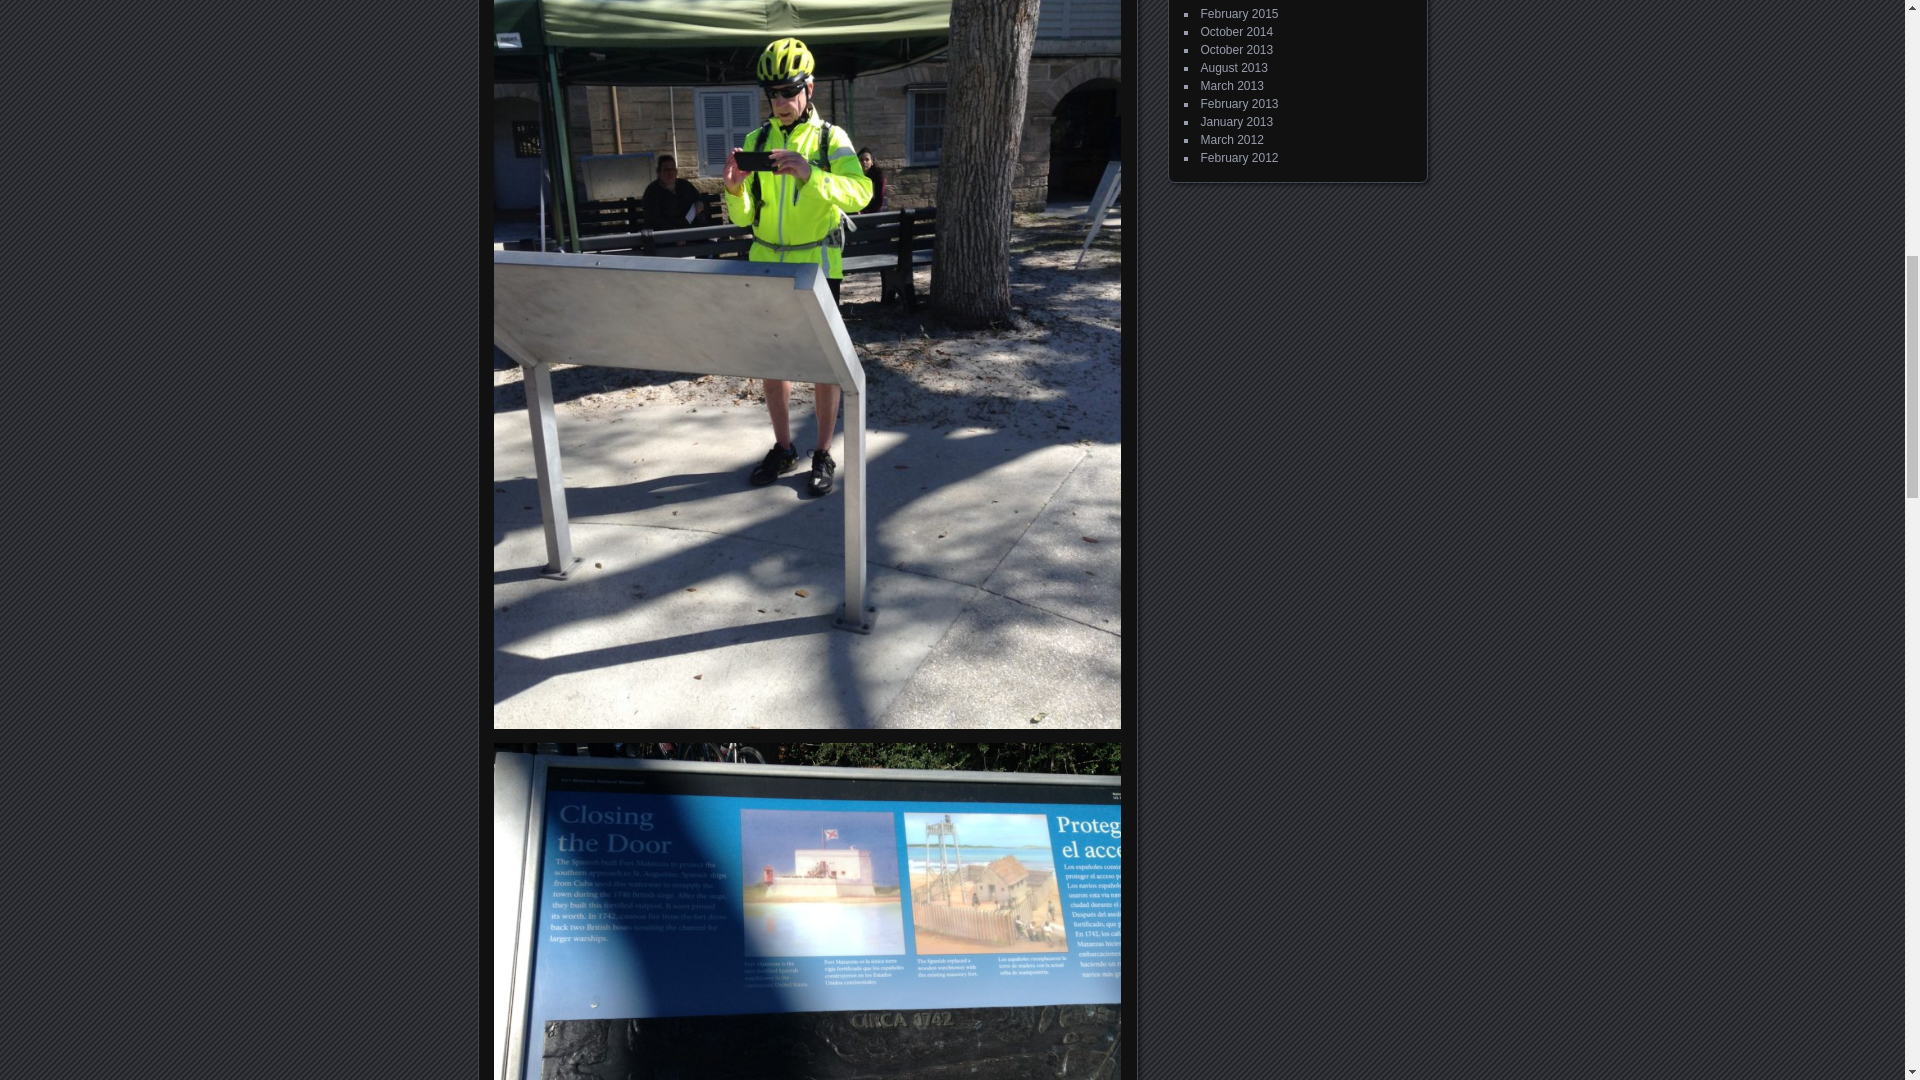 The image size is (1920, 1080). I want to click on March 2015, so click(1232, 2).